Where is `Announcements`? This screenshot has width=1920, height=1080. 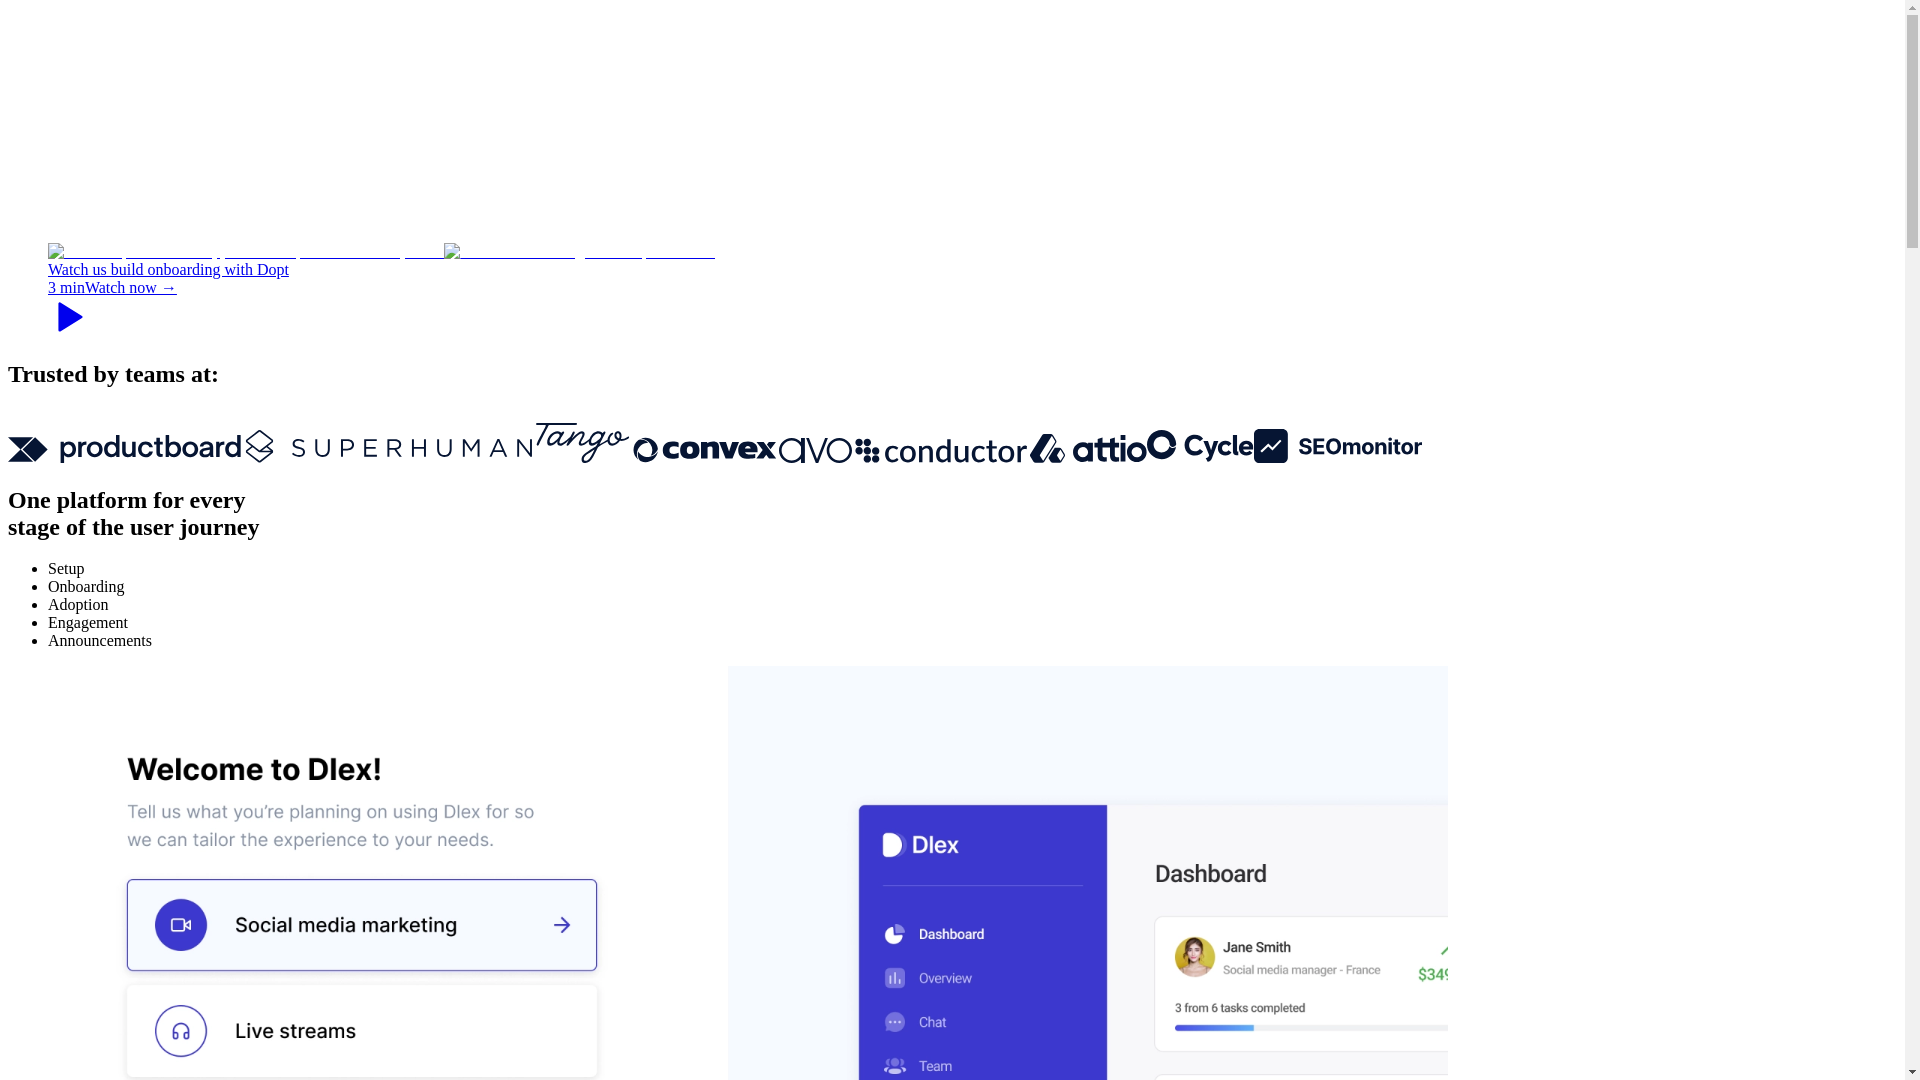
Announcements is located at coordinates (100, 640).